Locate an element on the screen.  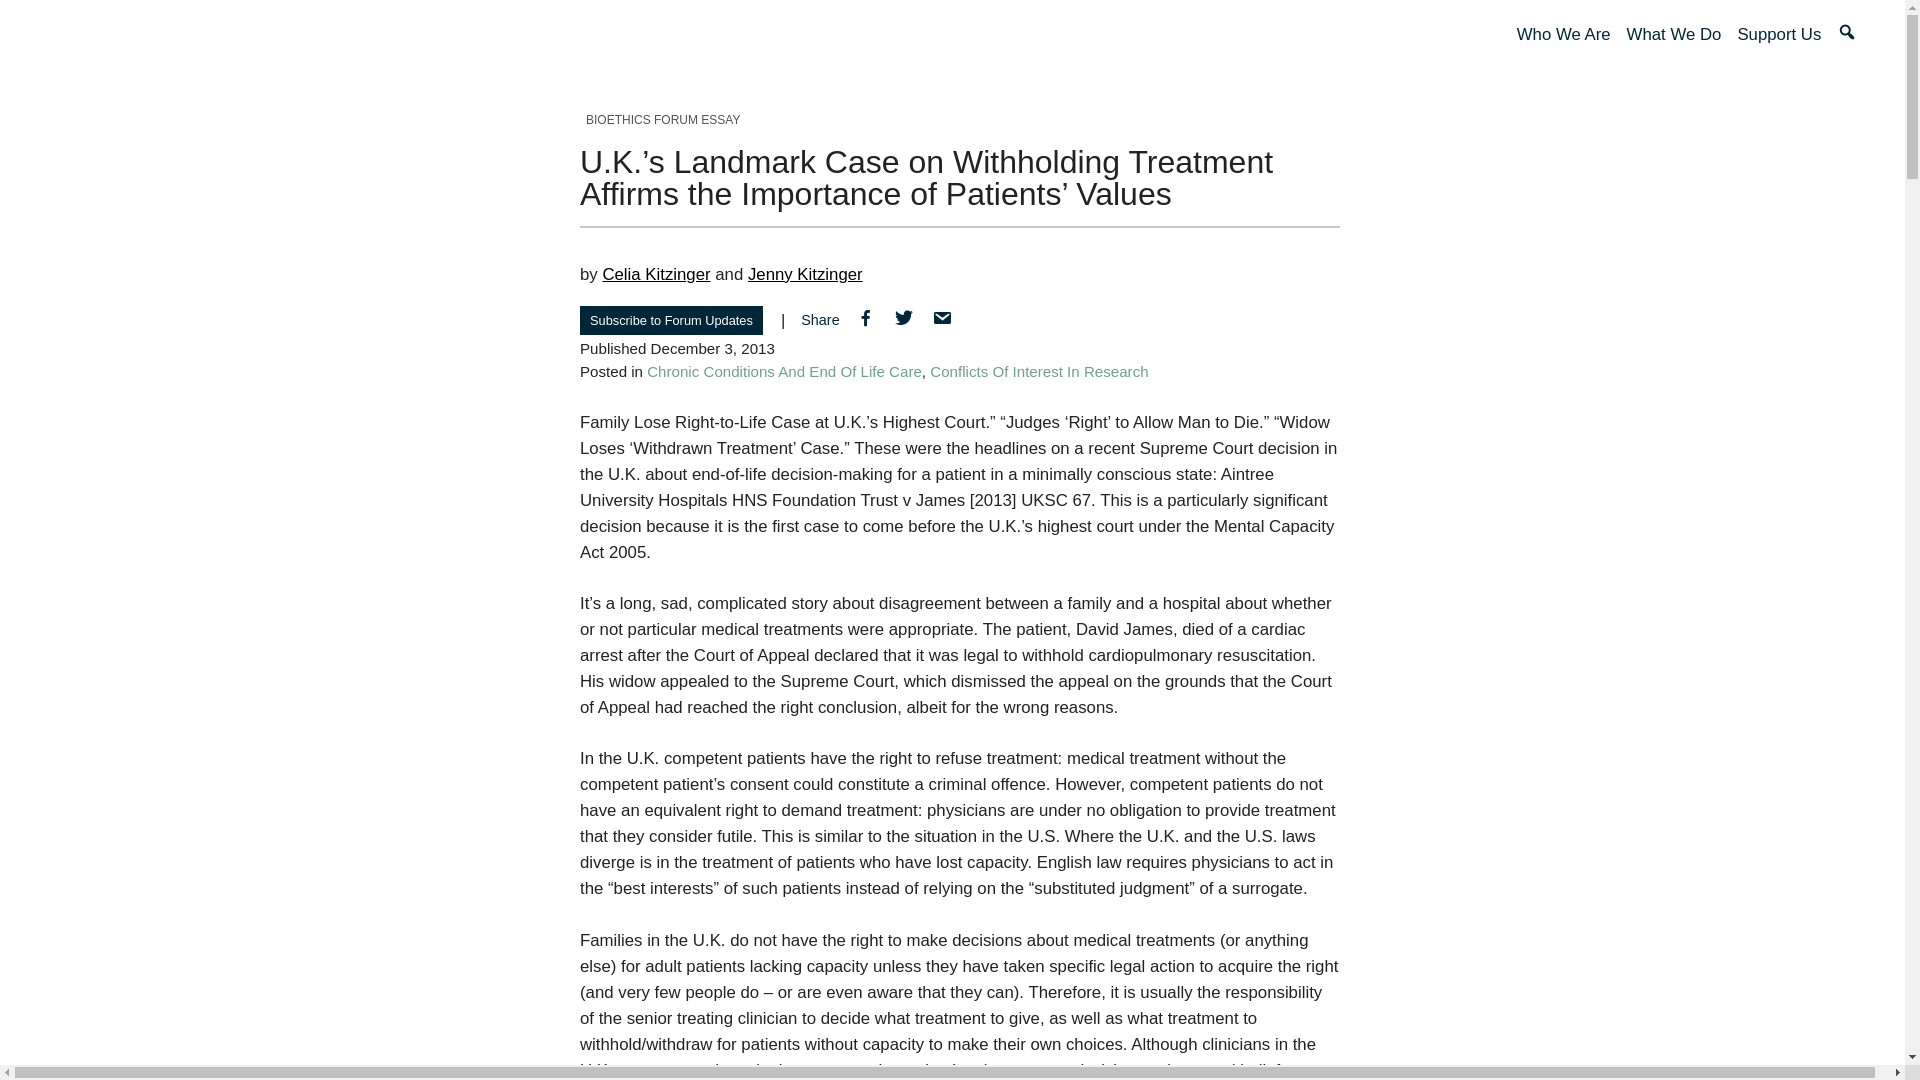
Celia Kitzinger is located at coordinates (656, 274).